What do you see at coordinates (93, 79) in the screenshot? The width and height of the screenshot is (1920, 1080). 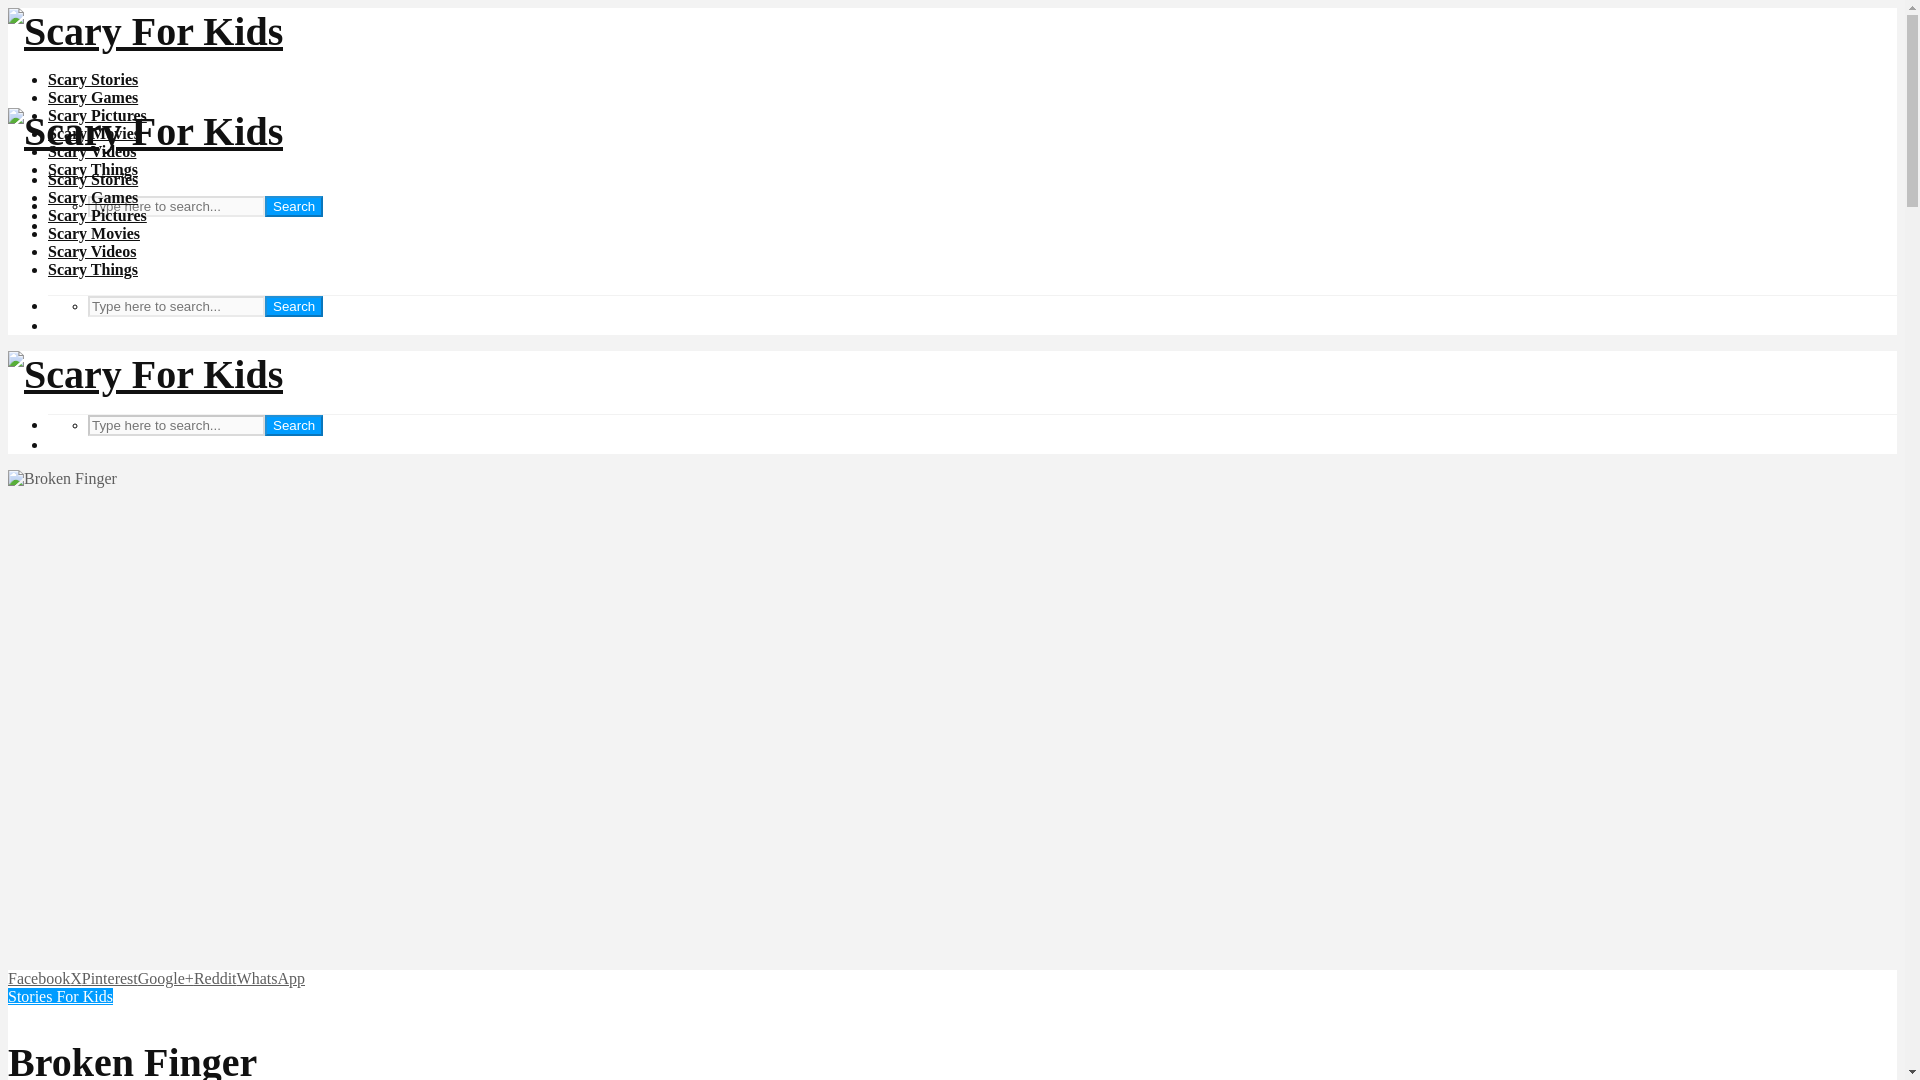 I see `Scary Stories` at bounding box center [93, 79].